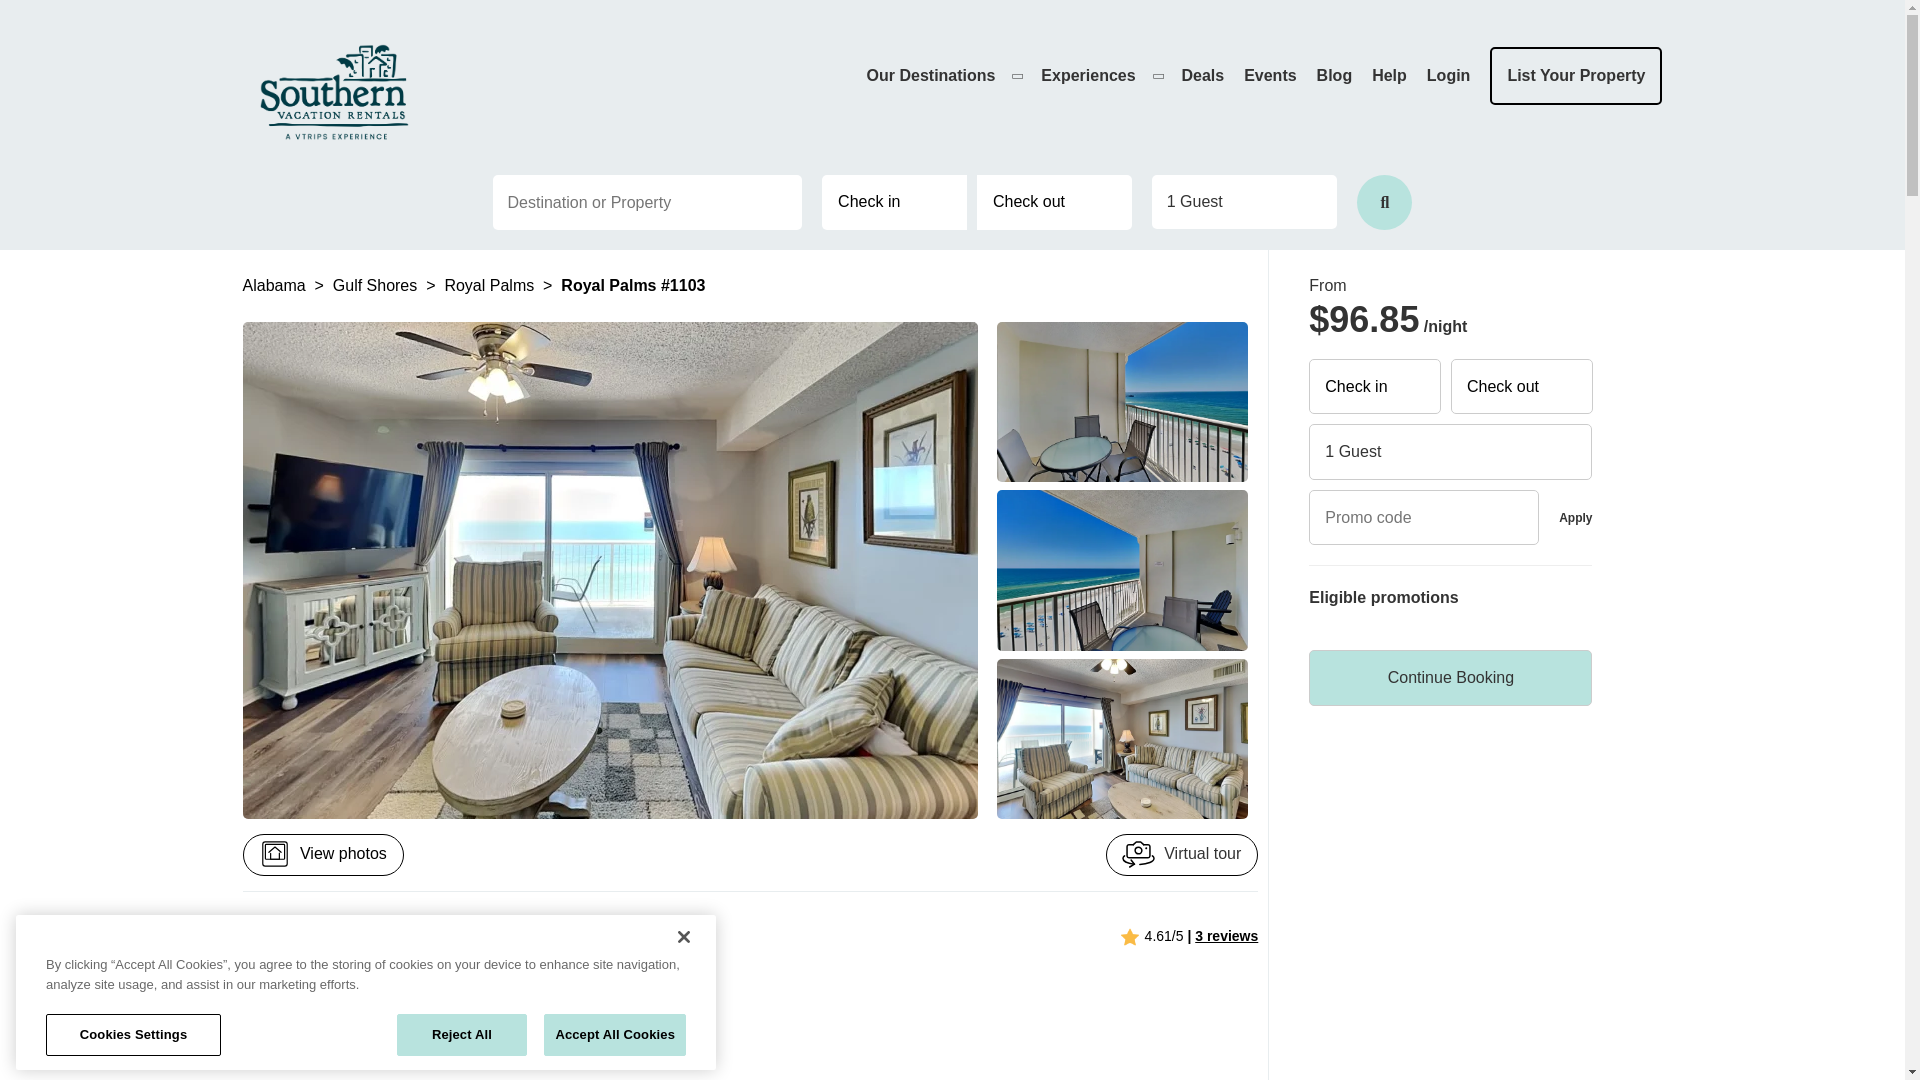 This screenshot has height=1080, width=1920. What do you see at coordinates (1390, 75) in the screenshot?
I see `Help` at bounding box center [1390, 75].